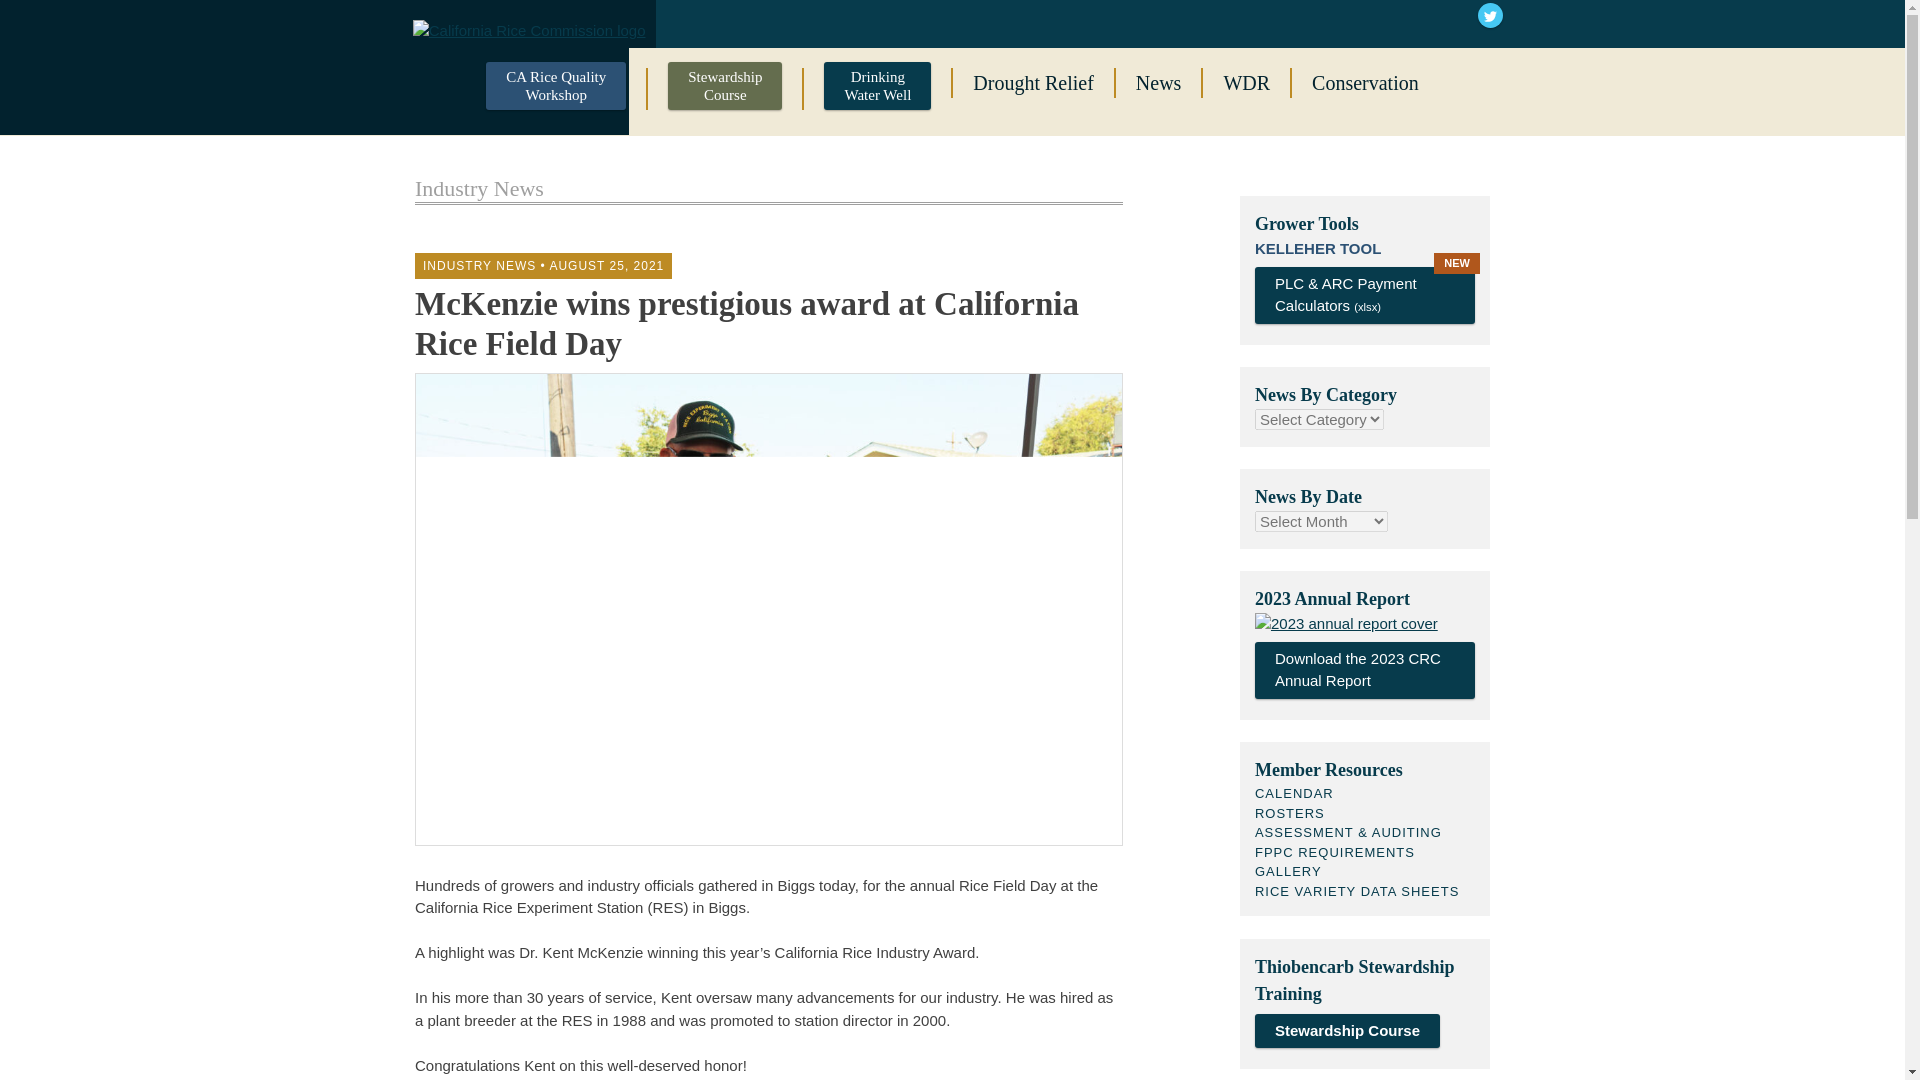 This screenshot has height=1080, width=1920. What do you see at coordinates (1490, 14) in the screenshot?
I see `Twitter` at bounding box center [1490, 14].